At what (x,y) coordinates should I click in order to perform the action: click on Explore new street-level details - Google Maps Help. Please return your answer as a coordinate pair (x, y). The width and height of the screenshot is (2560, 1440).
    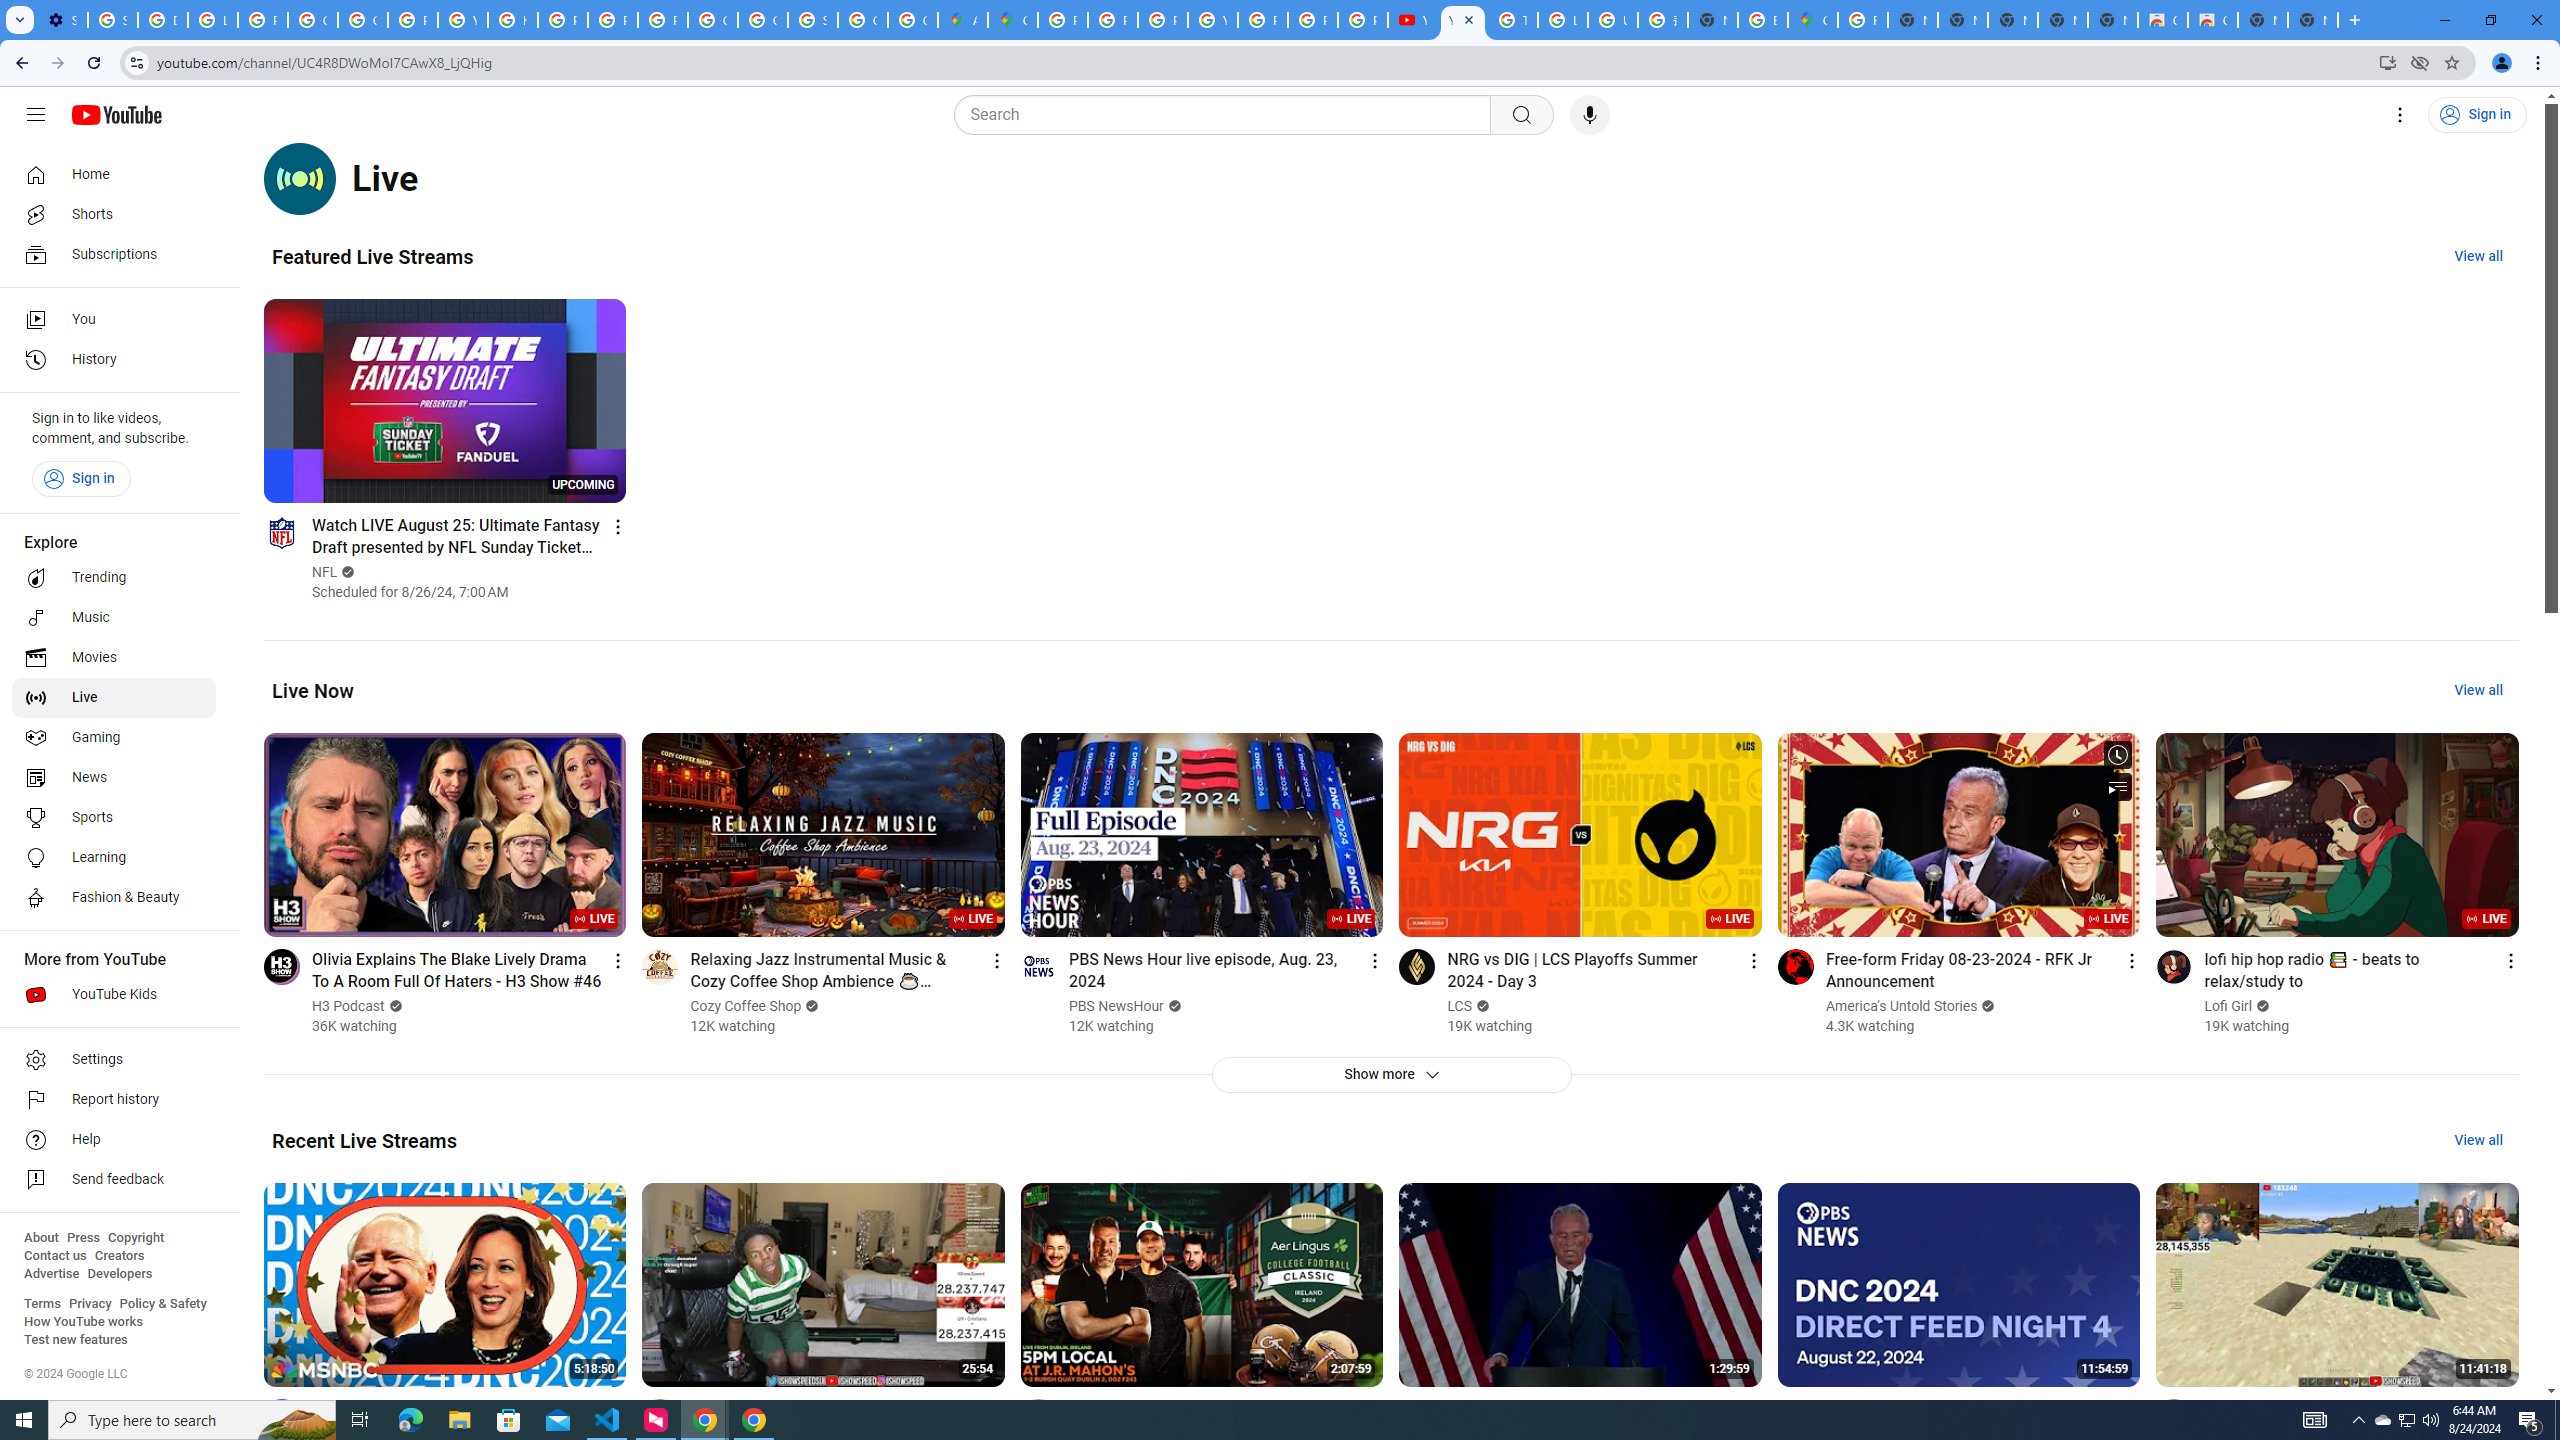
    Looking at the image, I should click on (1762, 20).